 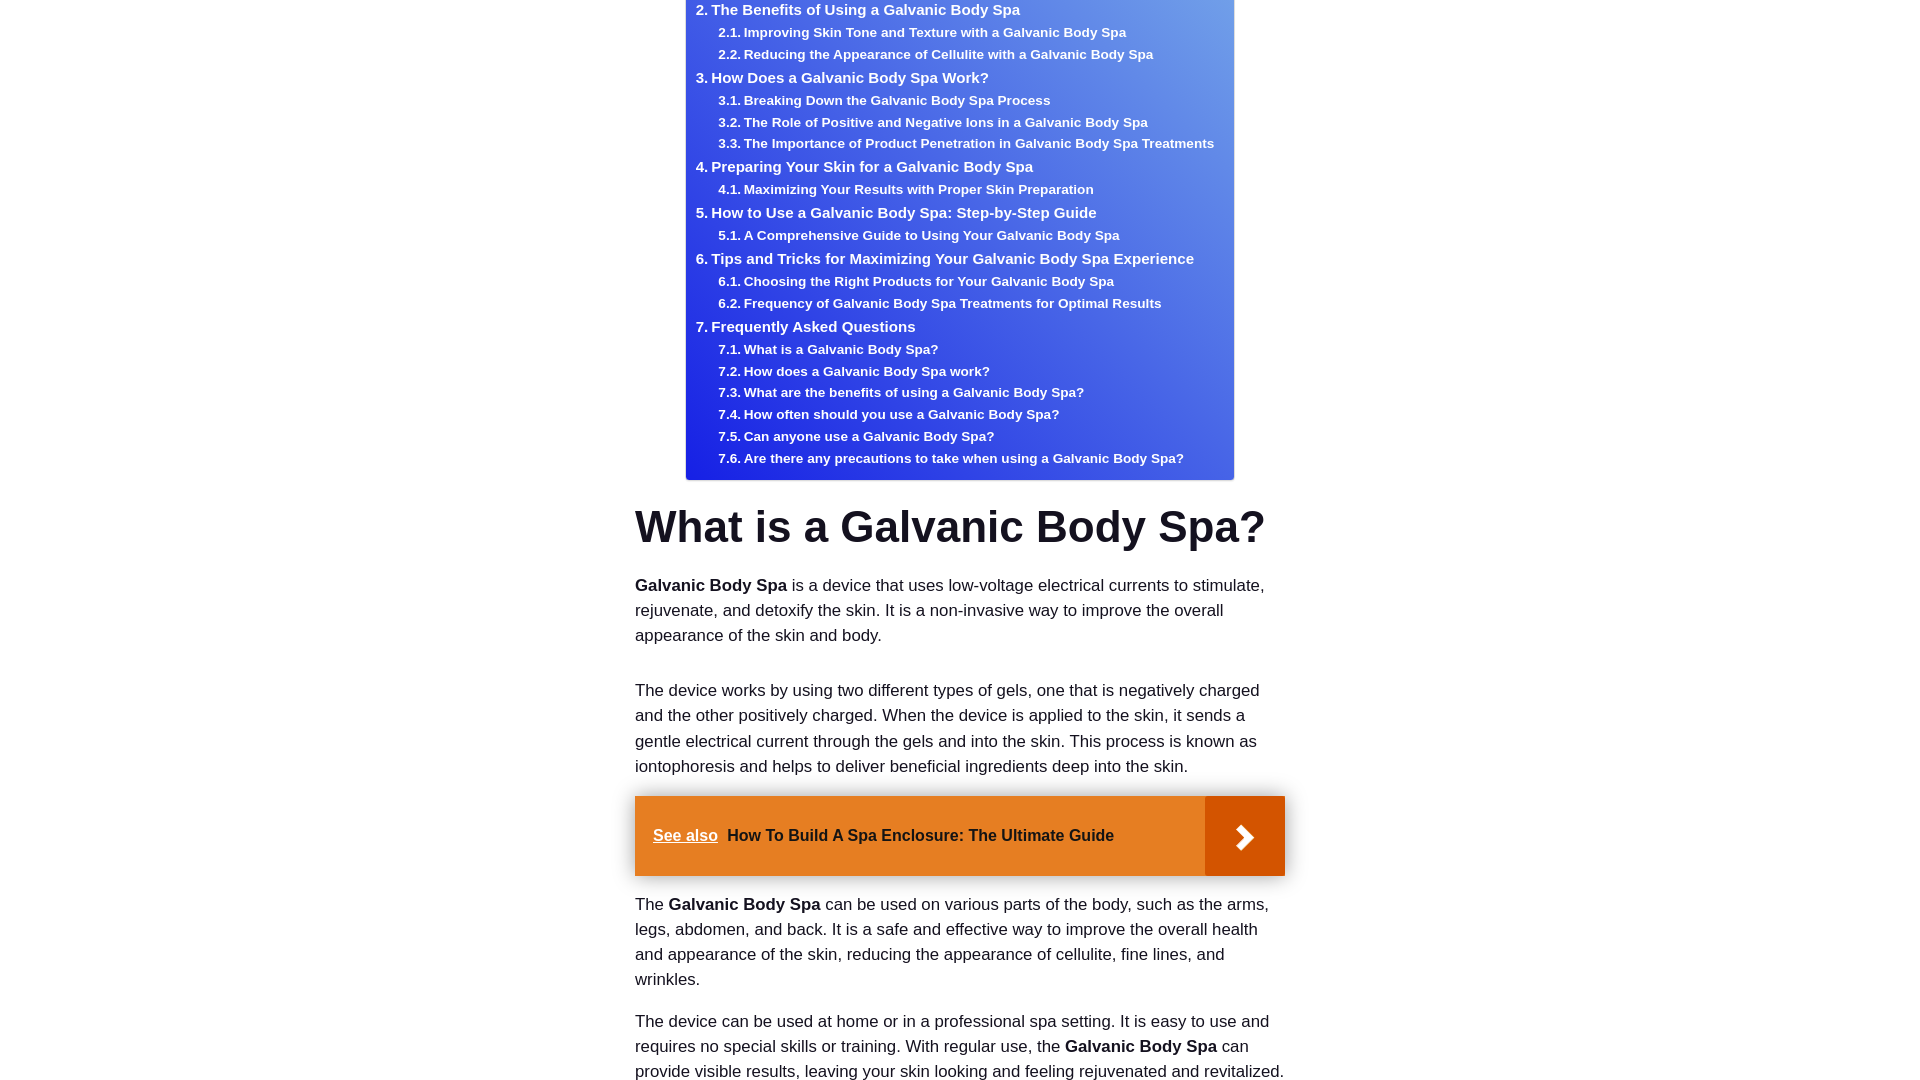 What do you see at coordinates (916, 282) in the screenshot?
I see `Choosing the Right Products for Your Galvanic Body Spa` at bounding box center [916, 282].